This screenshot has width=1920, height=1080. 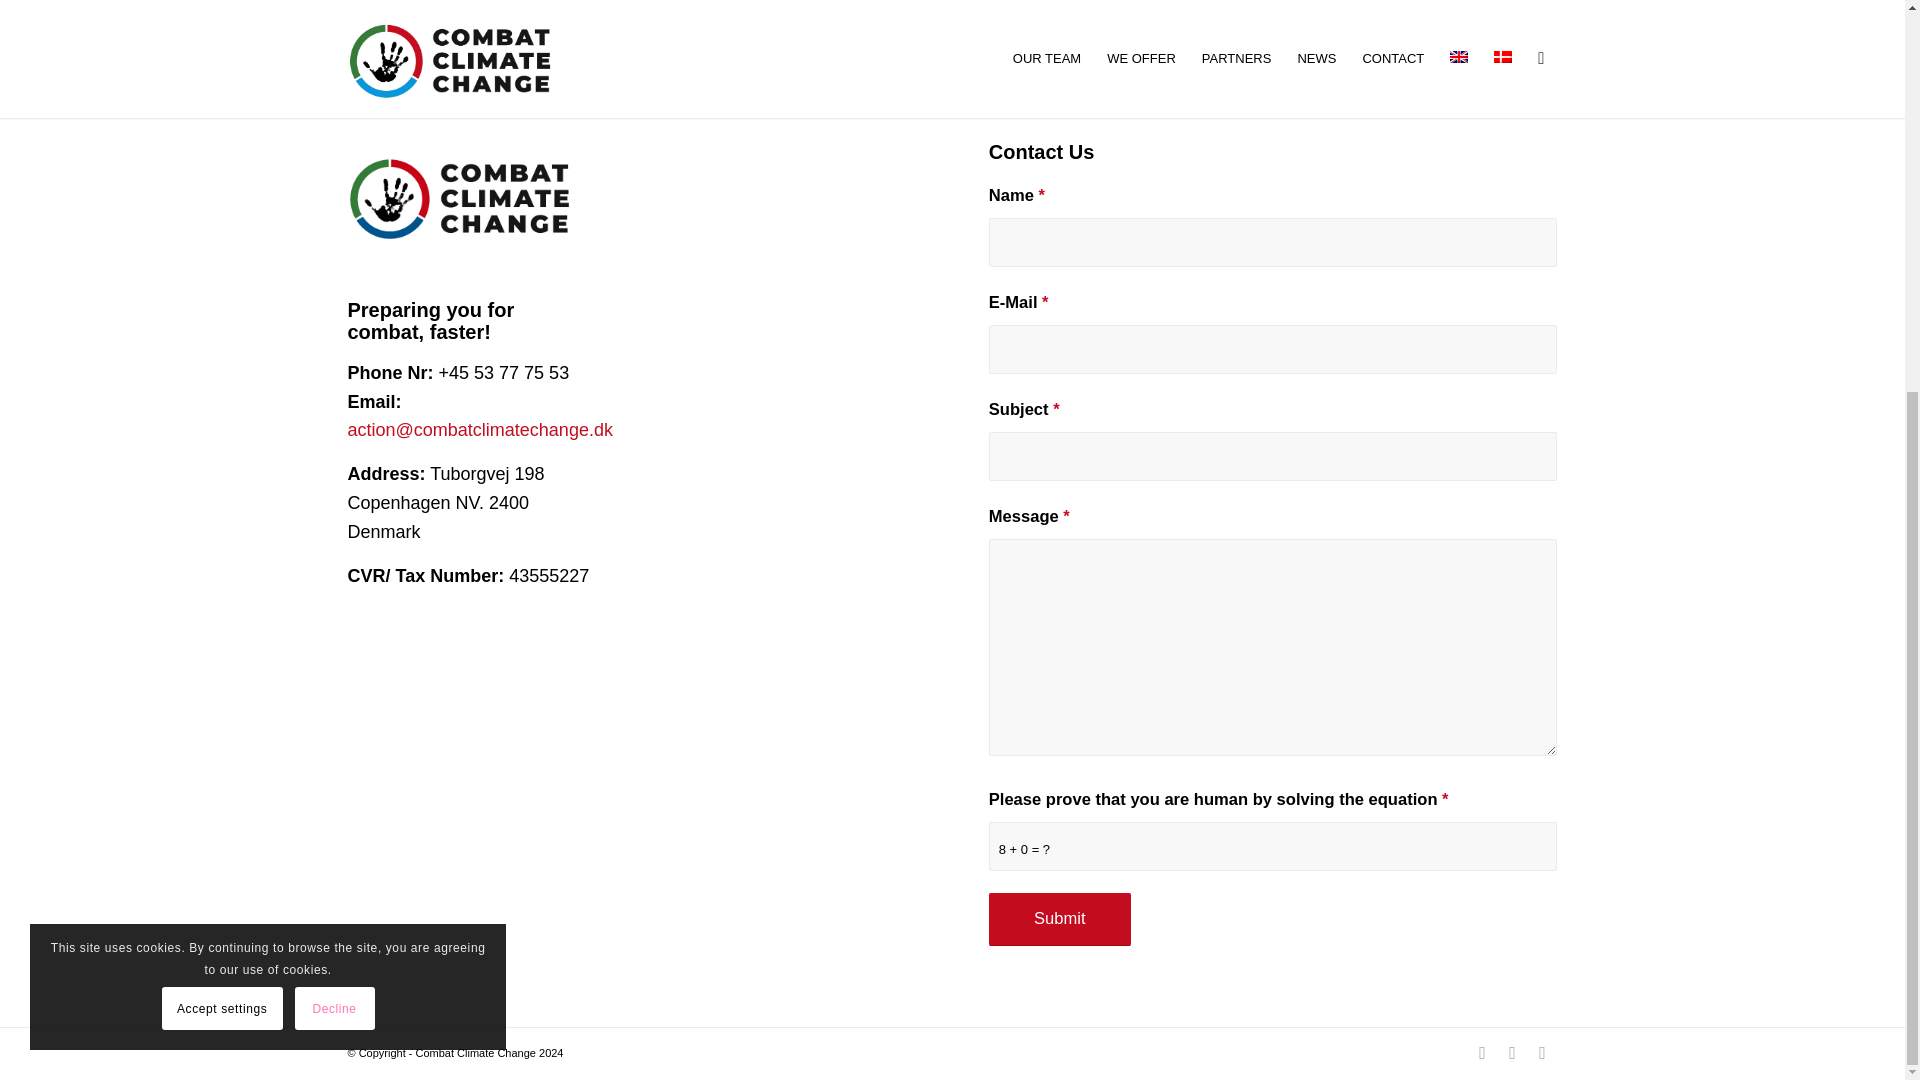 I want to click on Instagram, so click(x=1542, y=1052).